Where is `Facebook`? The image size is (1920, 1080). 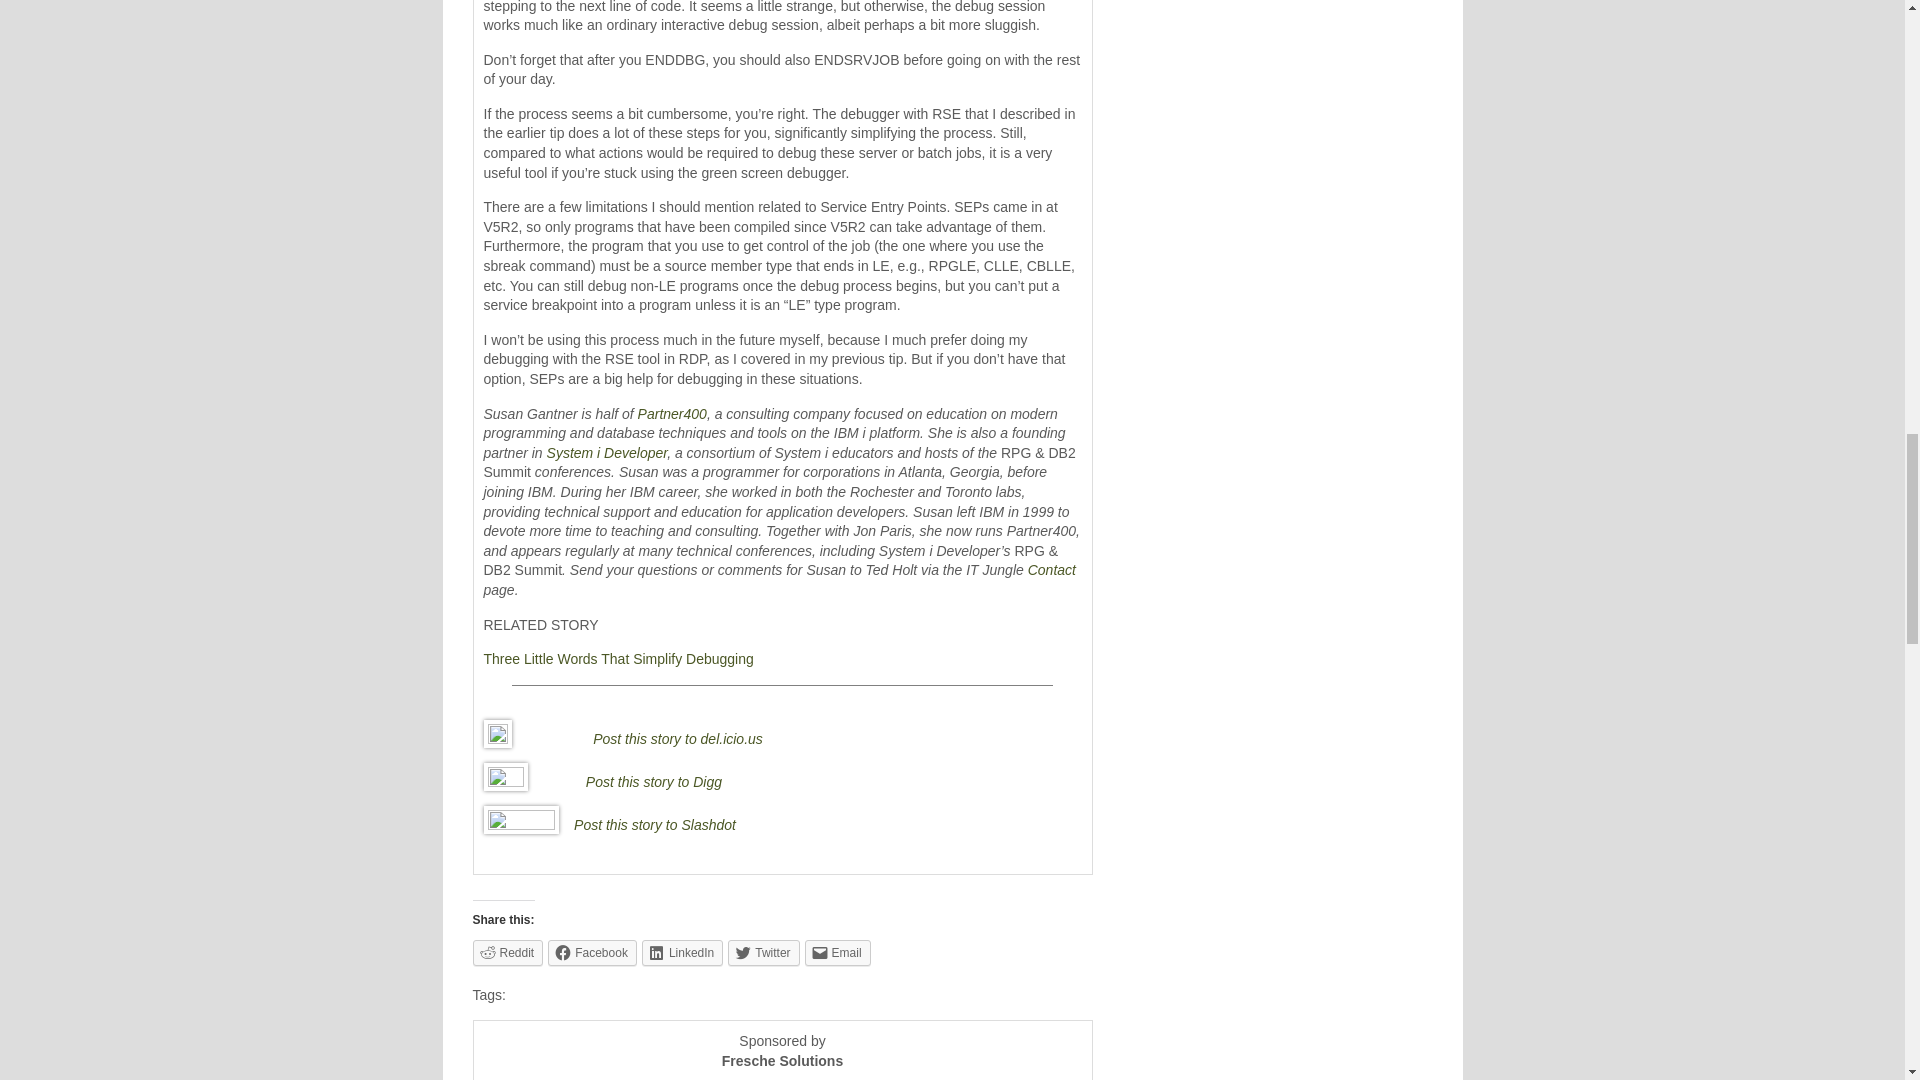 Facebook is located at coordinates (592, 952).